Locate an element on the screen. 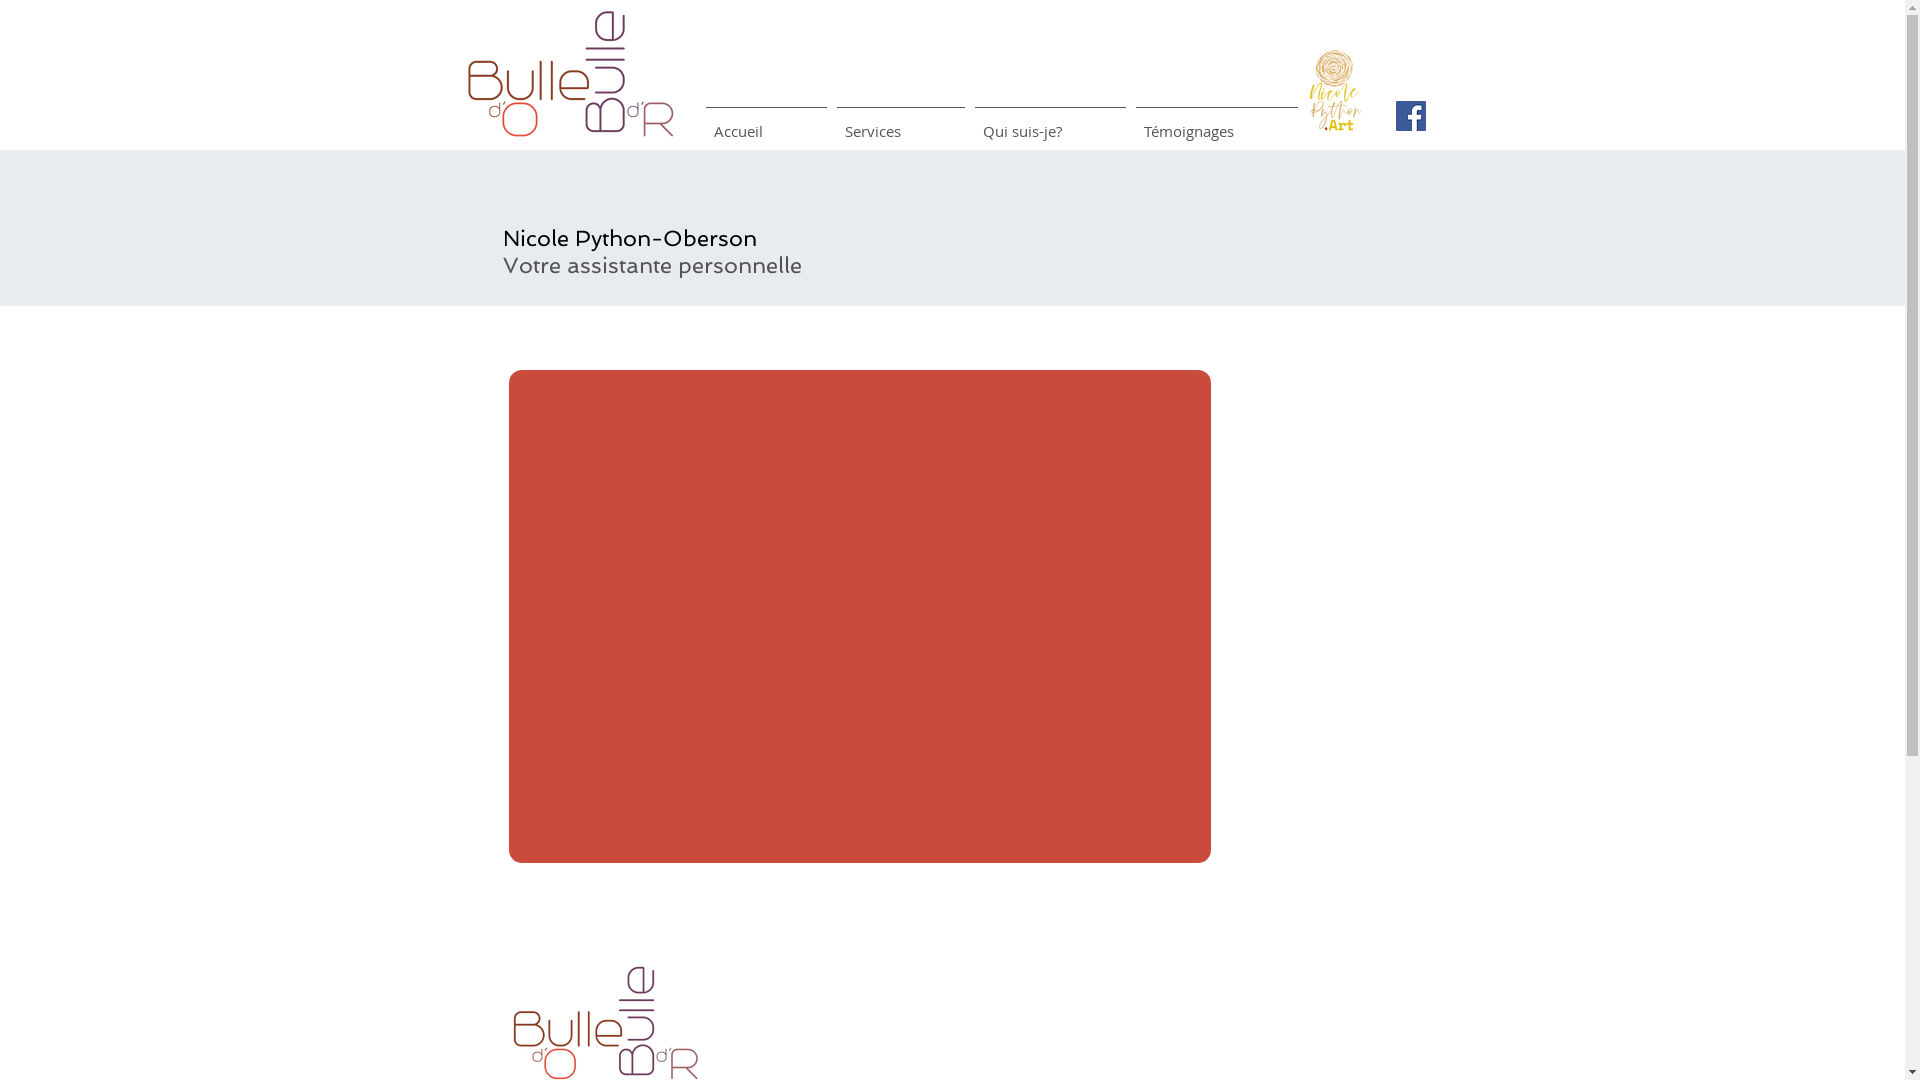  Qui suis-je? is located at coordinates (1050, 122).